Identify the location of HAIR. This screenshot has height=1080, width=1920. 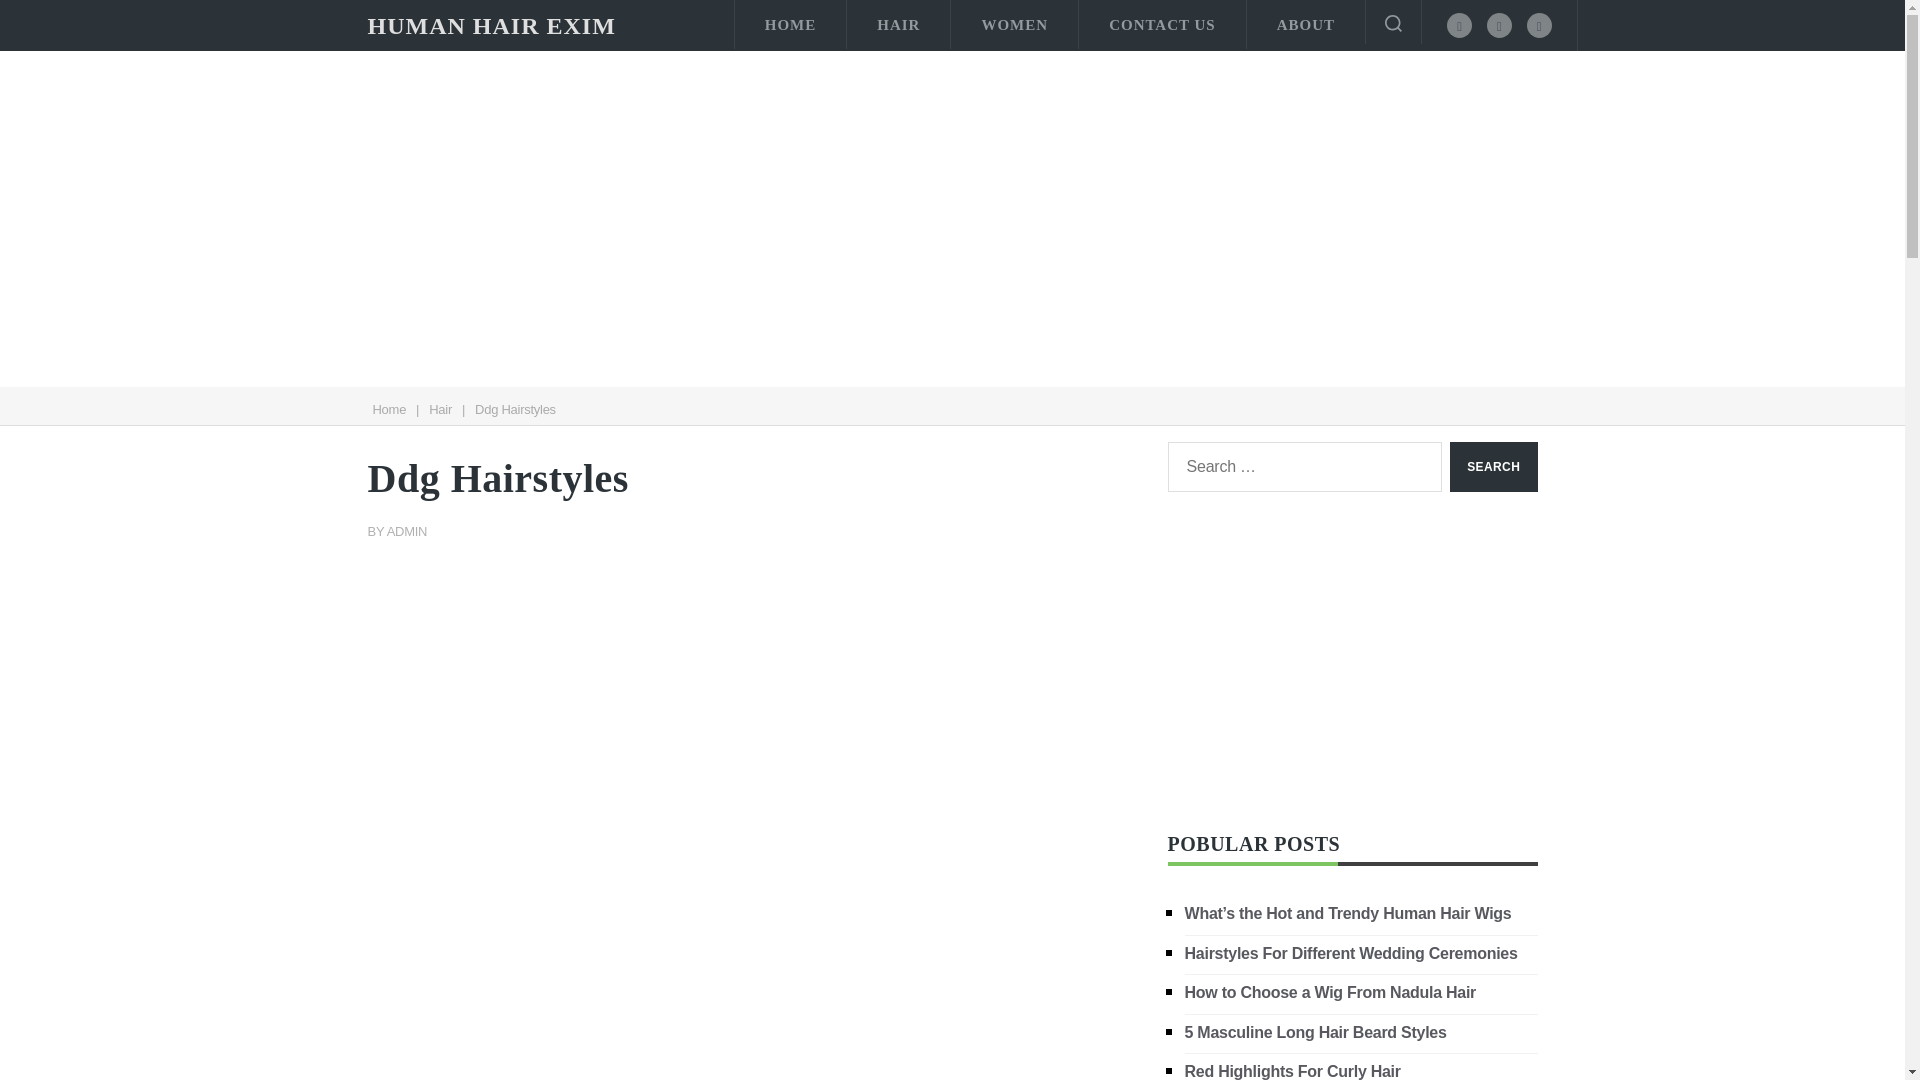
(898, 24).